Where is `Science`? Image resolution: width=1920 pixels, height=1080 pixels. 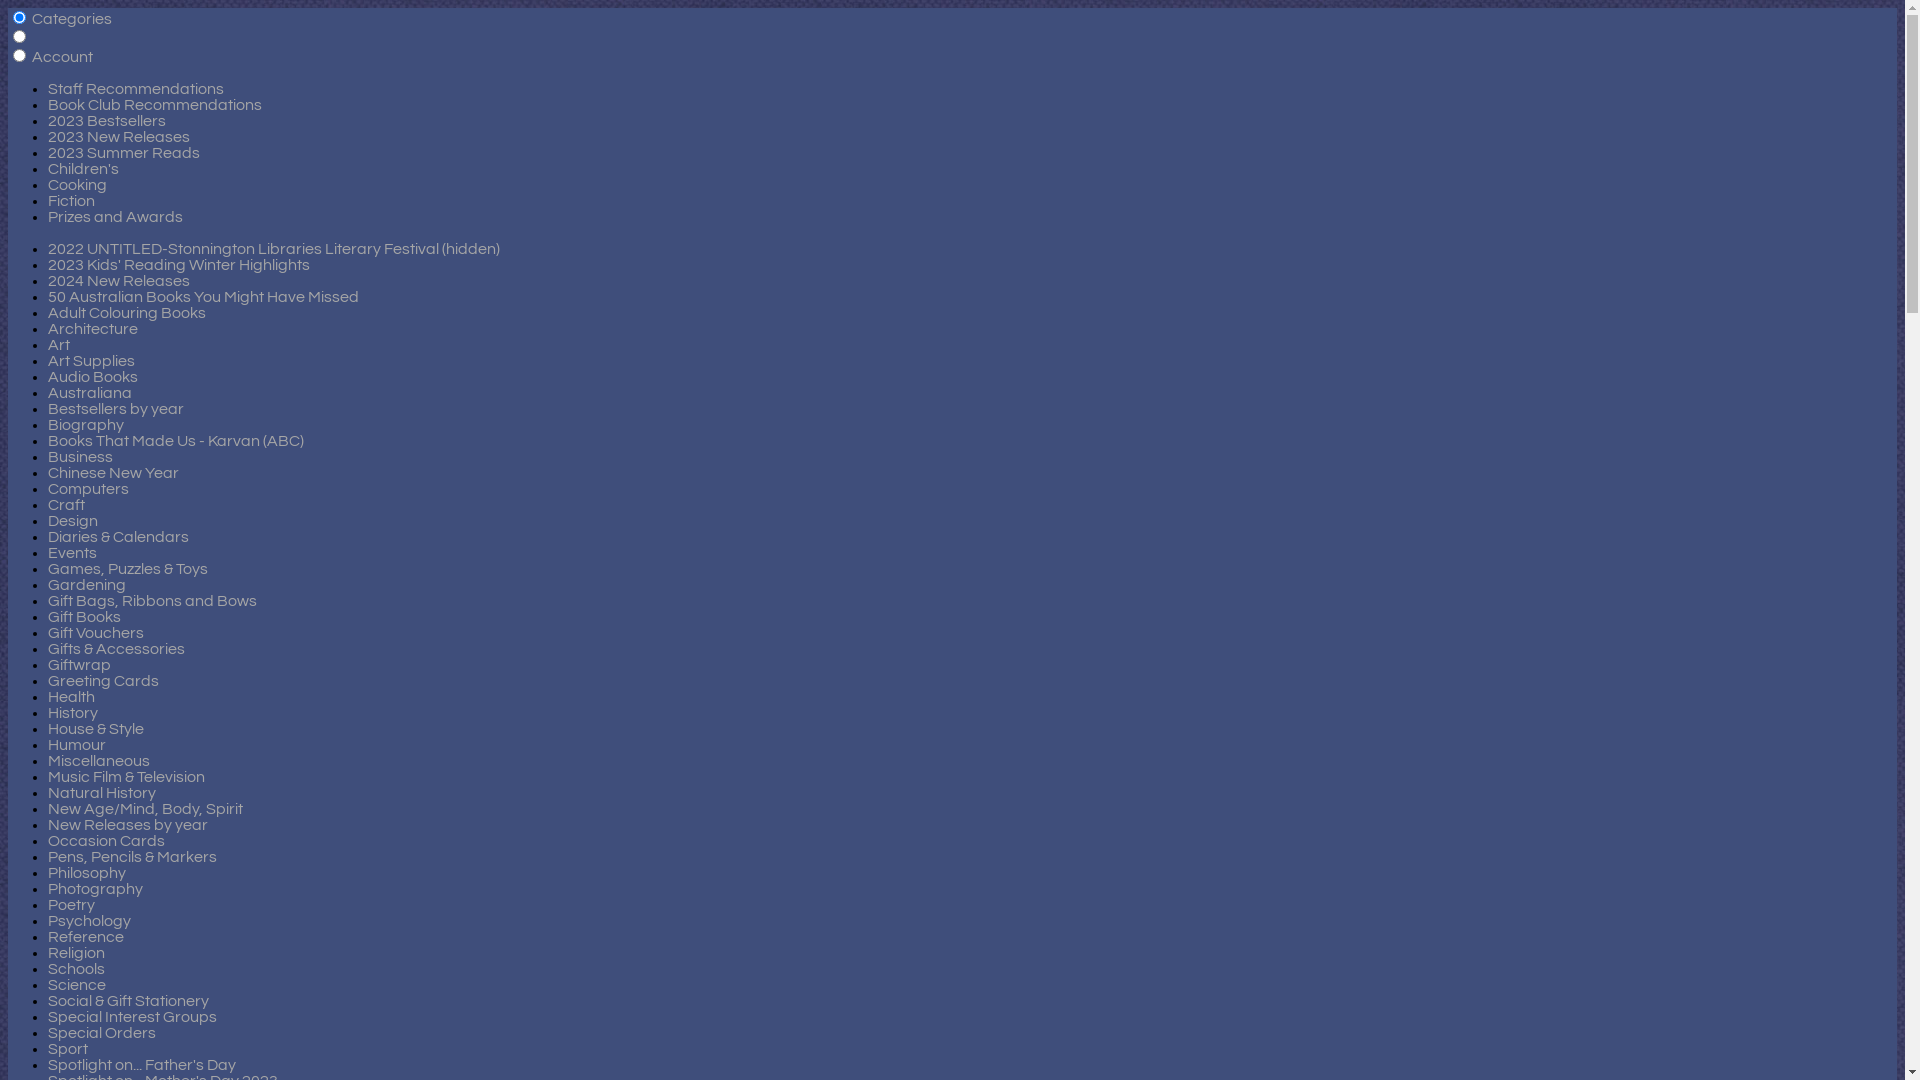 Science is located at coordinates (77, 985).